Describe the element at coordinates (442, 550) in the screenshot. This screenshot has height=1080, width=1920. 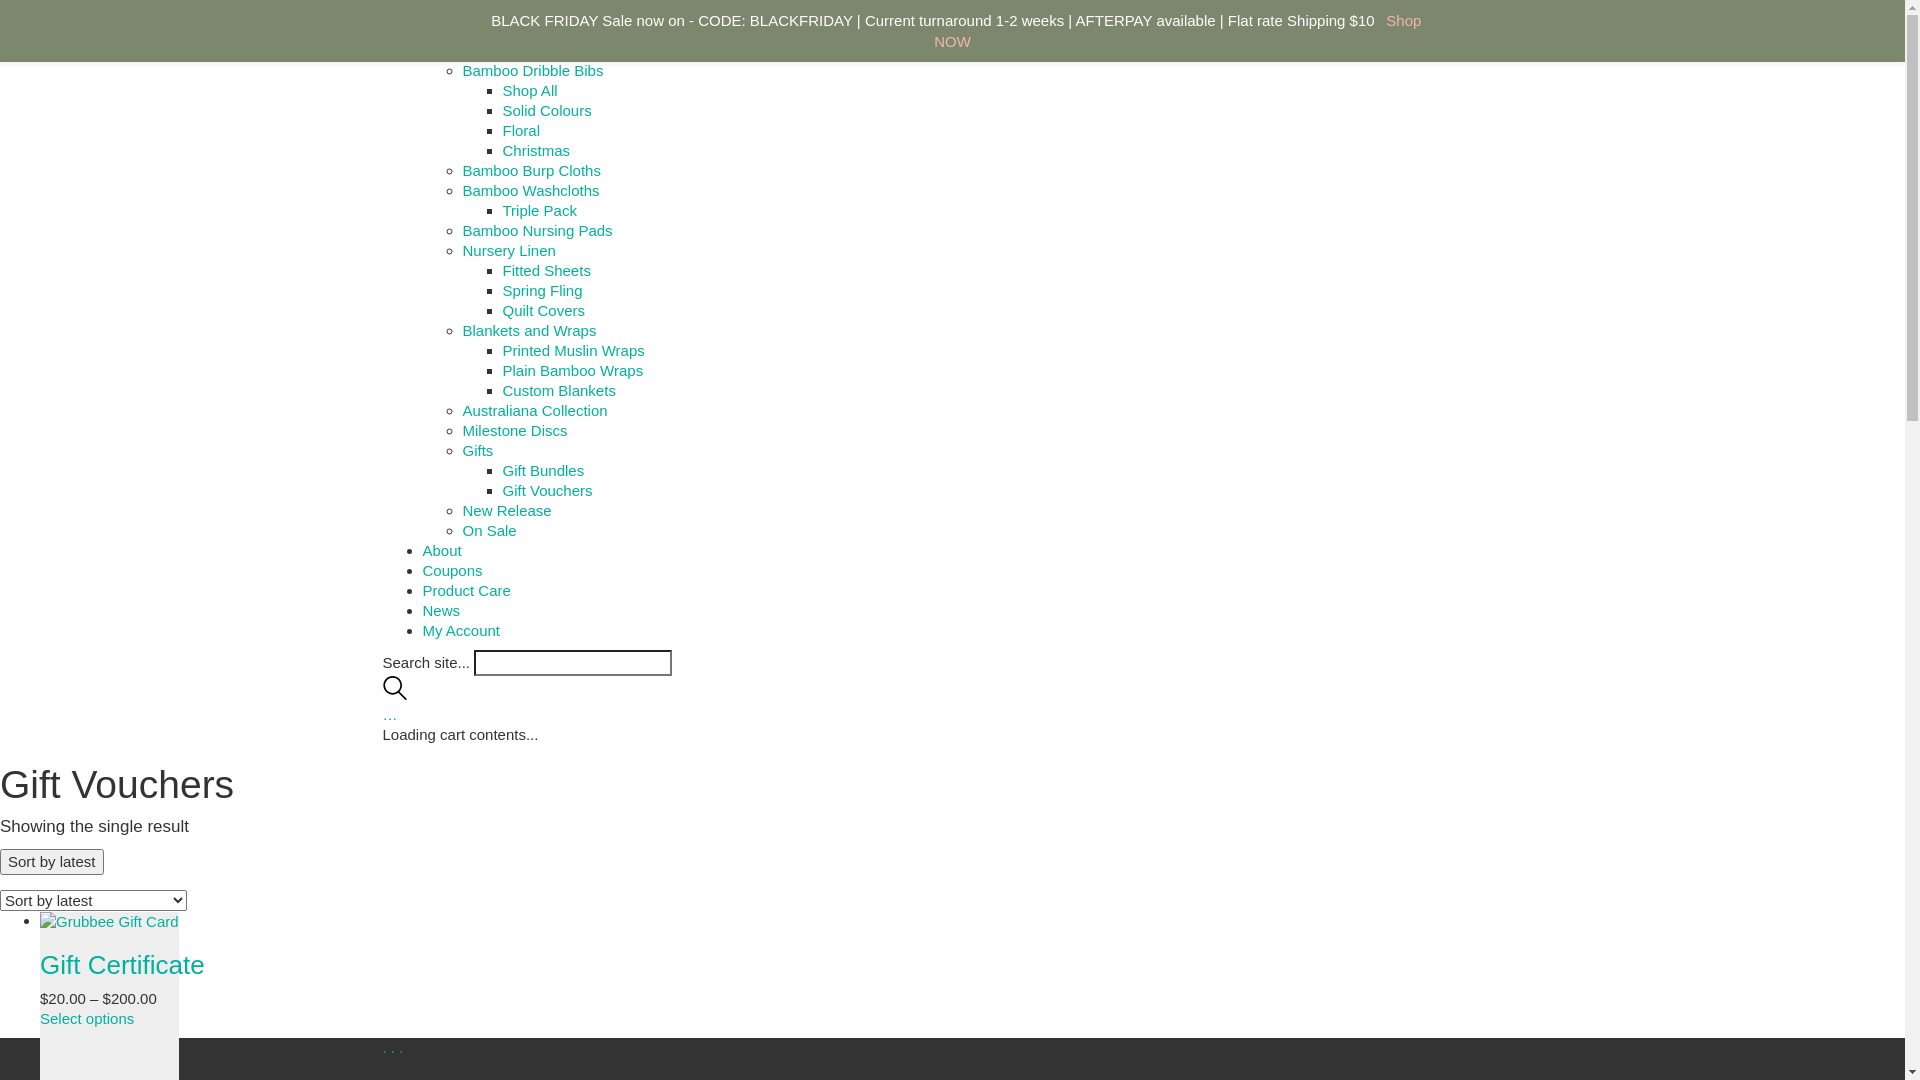
I see `About` at that location.